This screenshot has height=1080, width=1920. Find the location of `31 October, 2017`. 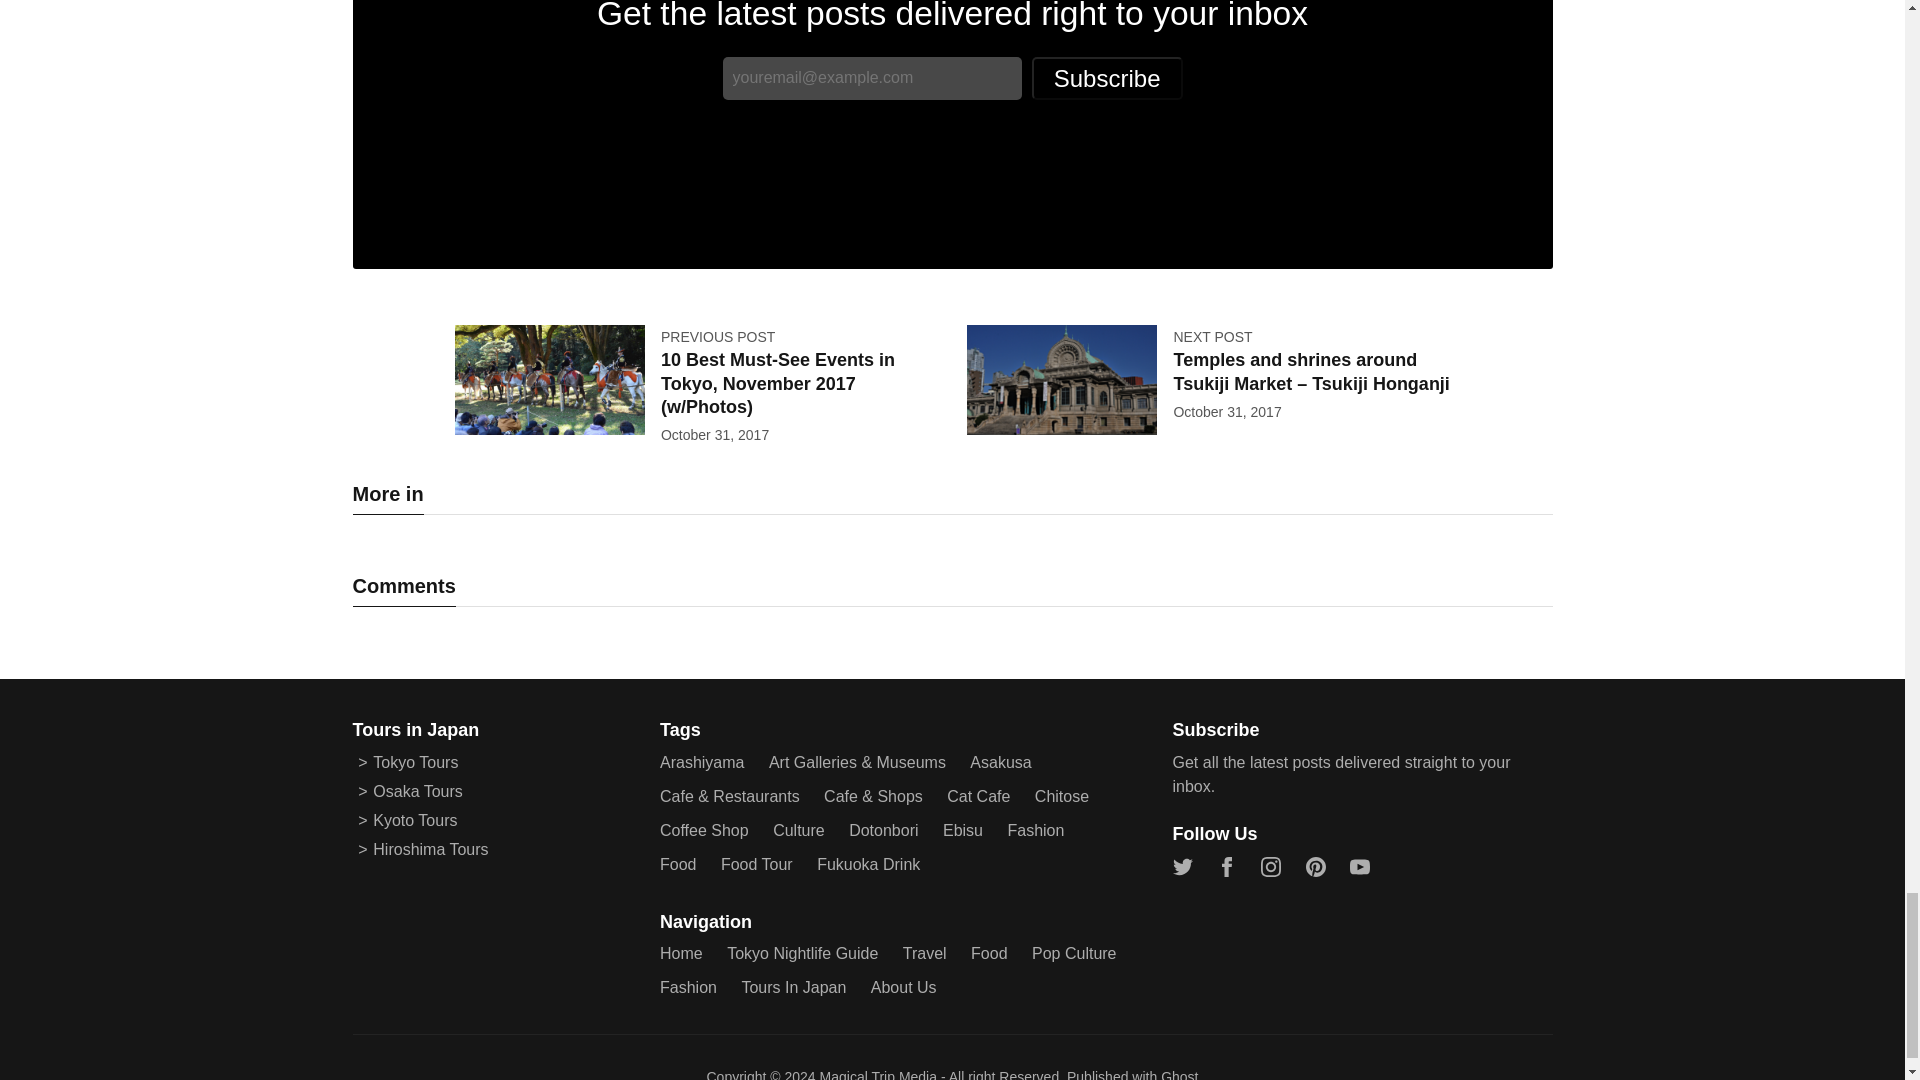

31 October, 2017 is located at coordinates (1226, 412).